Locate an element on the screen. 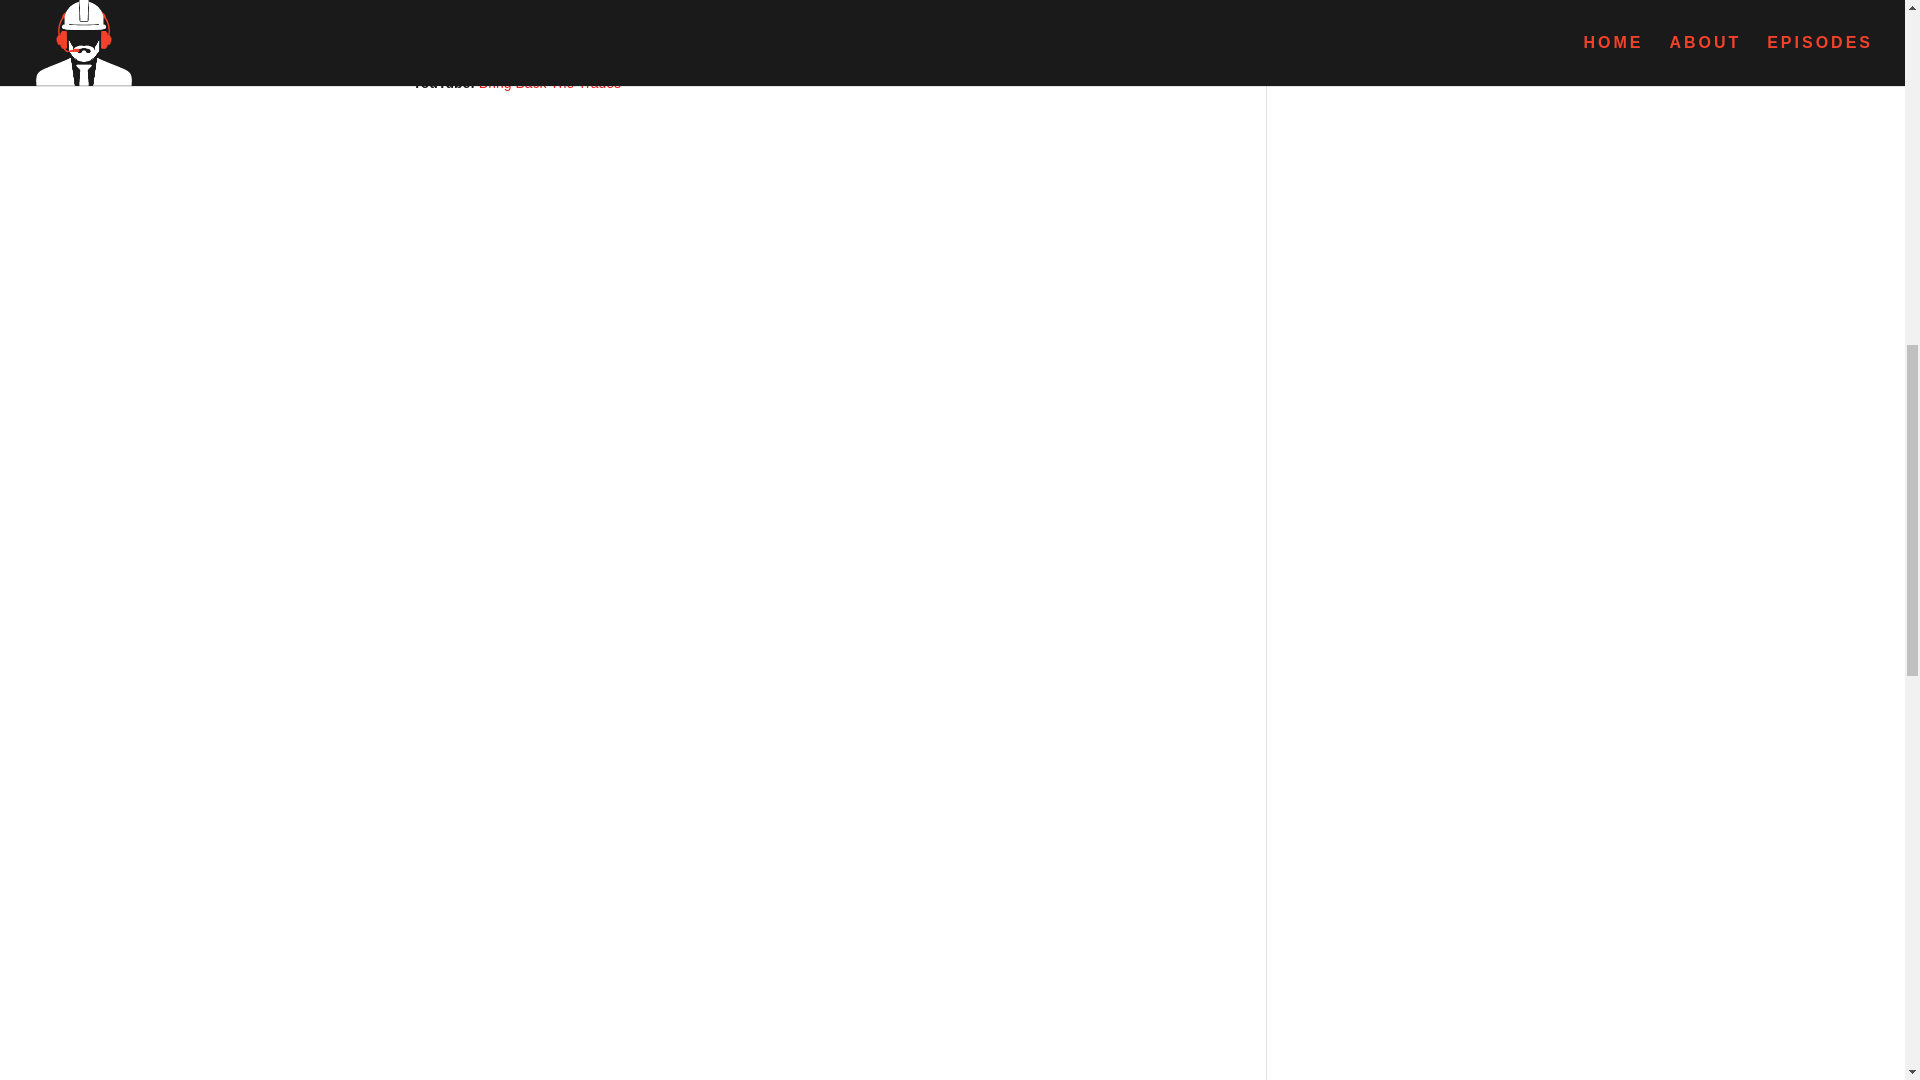 This screenshot has height=1080, width=1920. Bring Back The Trades is located at coordinates (556, 35).